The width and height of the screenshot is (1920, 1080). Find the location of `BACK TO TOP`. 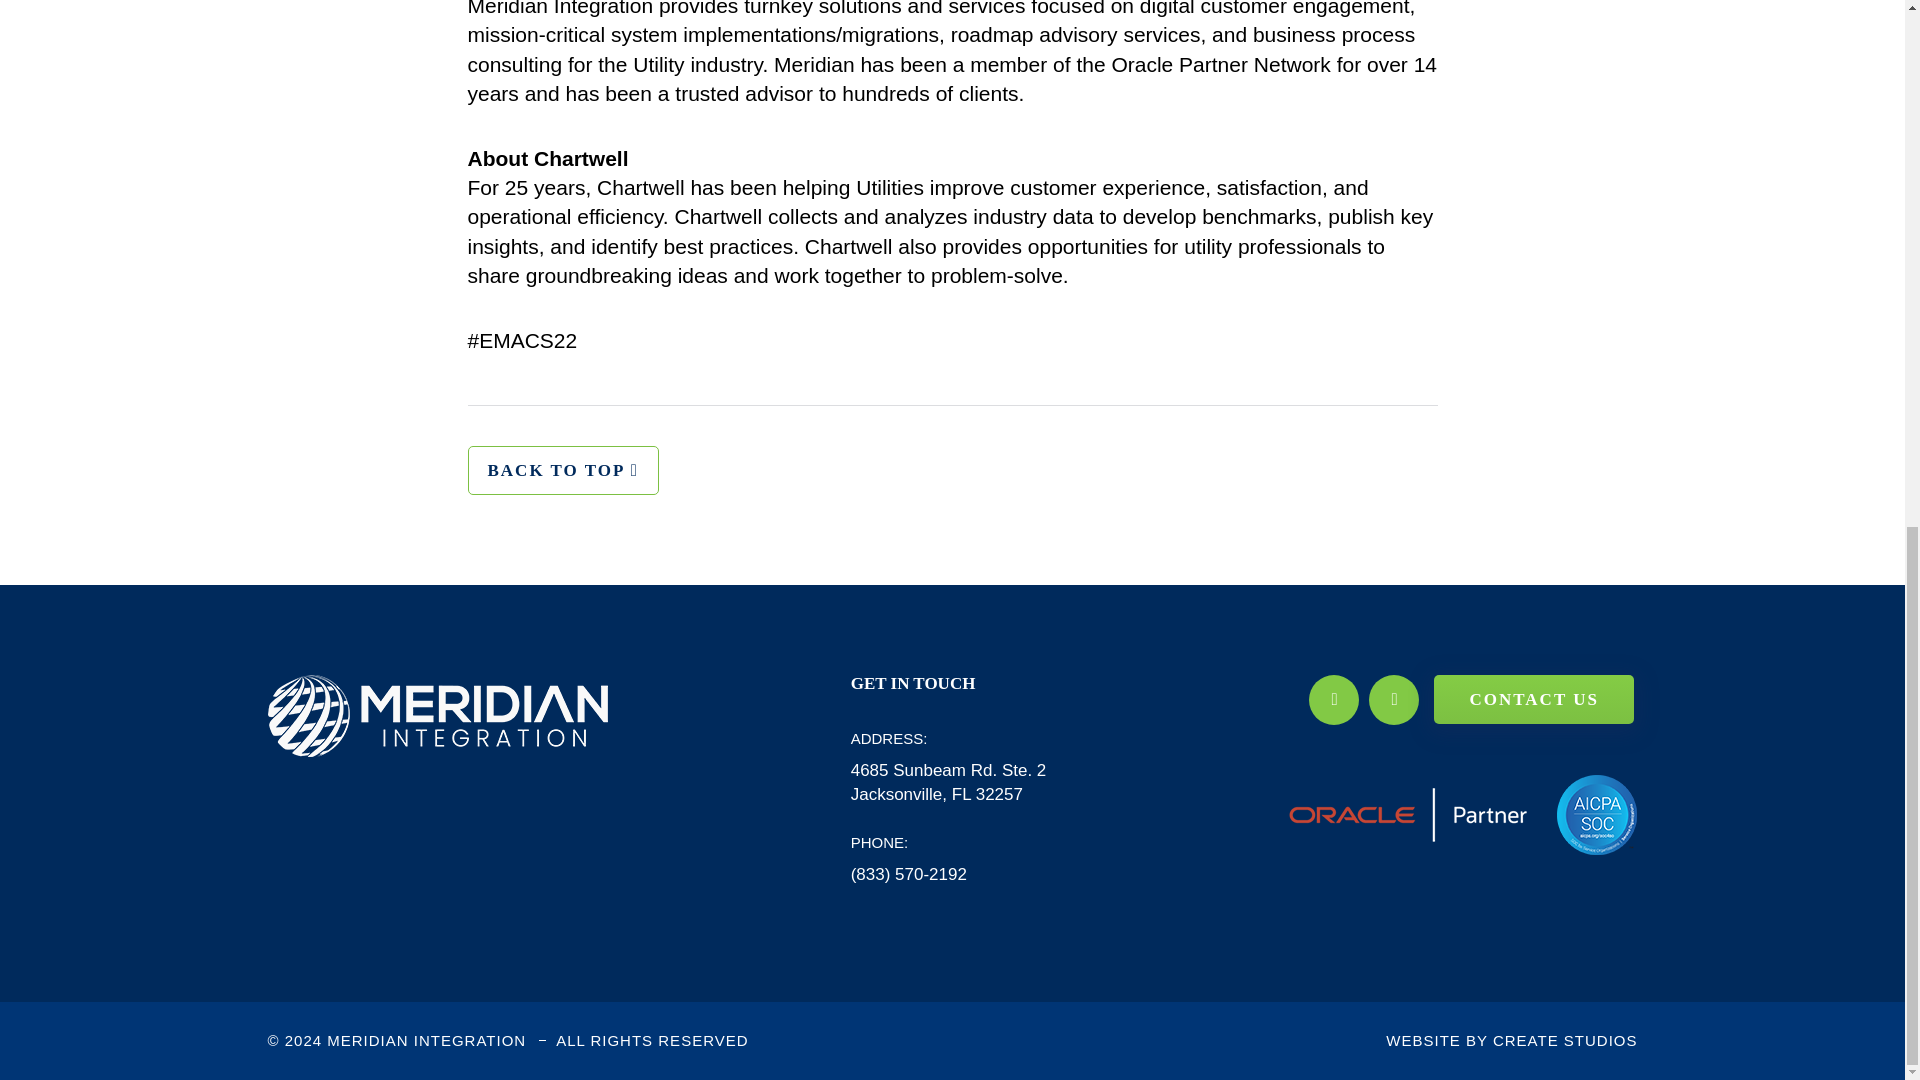

BACK TO TOP is located at coordinates (563, 470).